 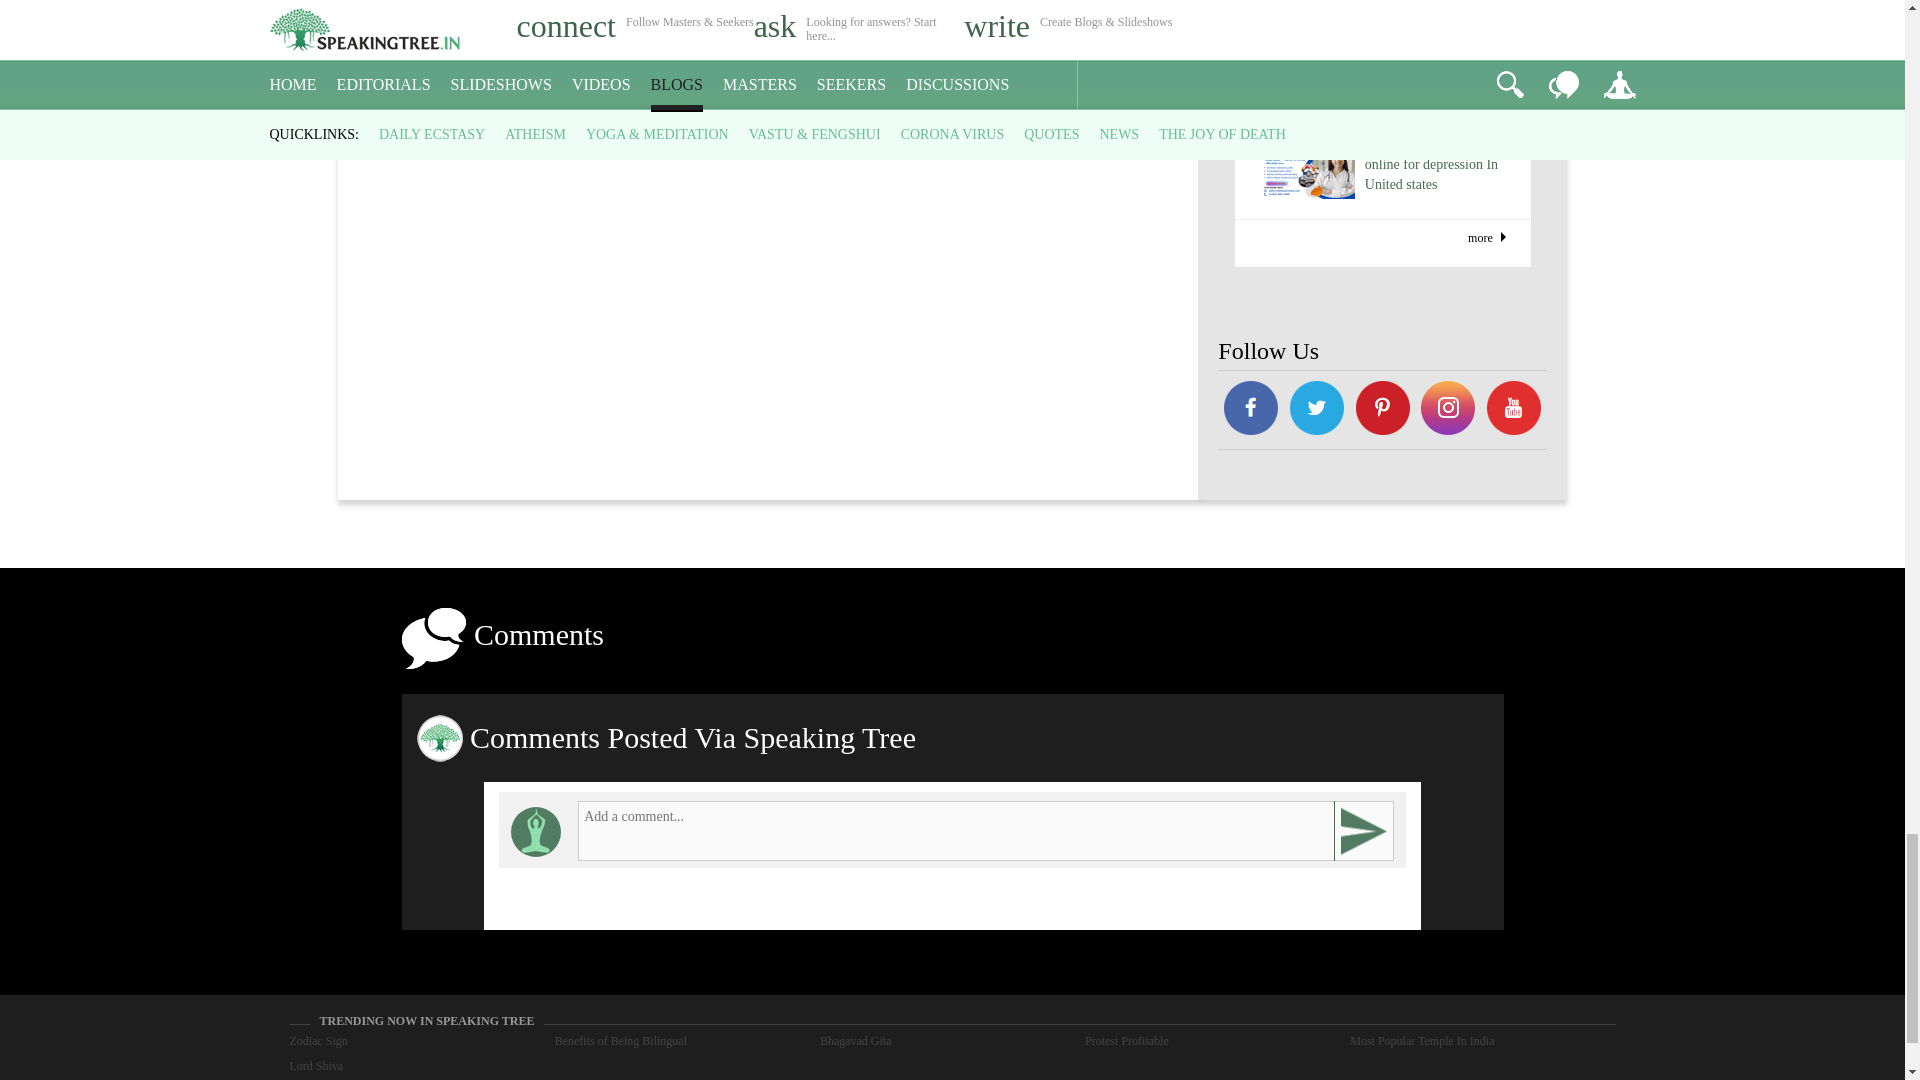 What do you see at coordinates (1382, 410) in the screenshot?
I see `Speaking Tree FaceBook` at bounding box center [1382, 410].